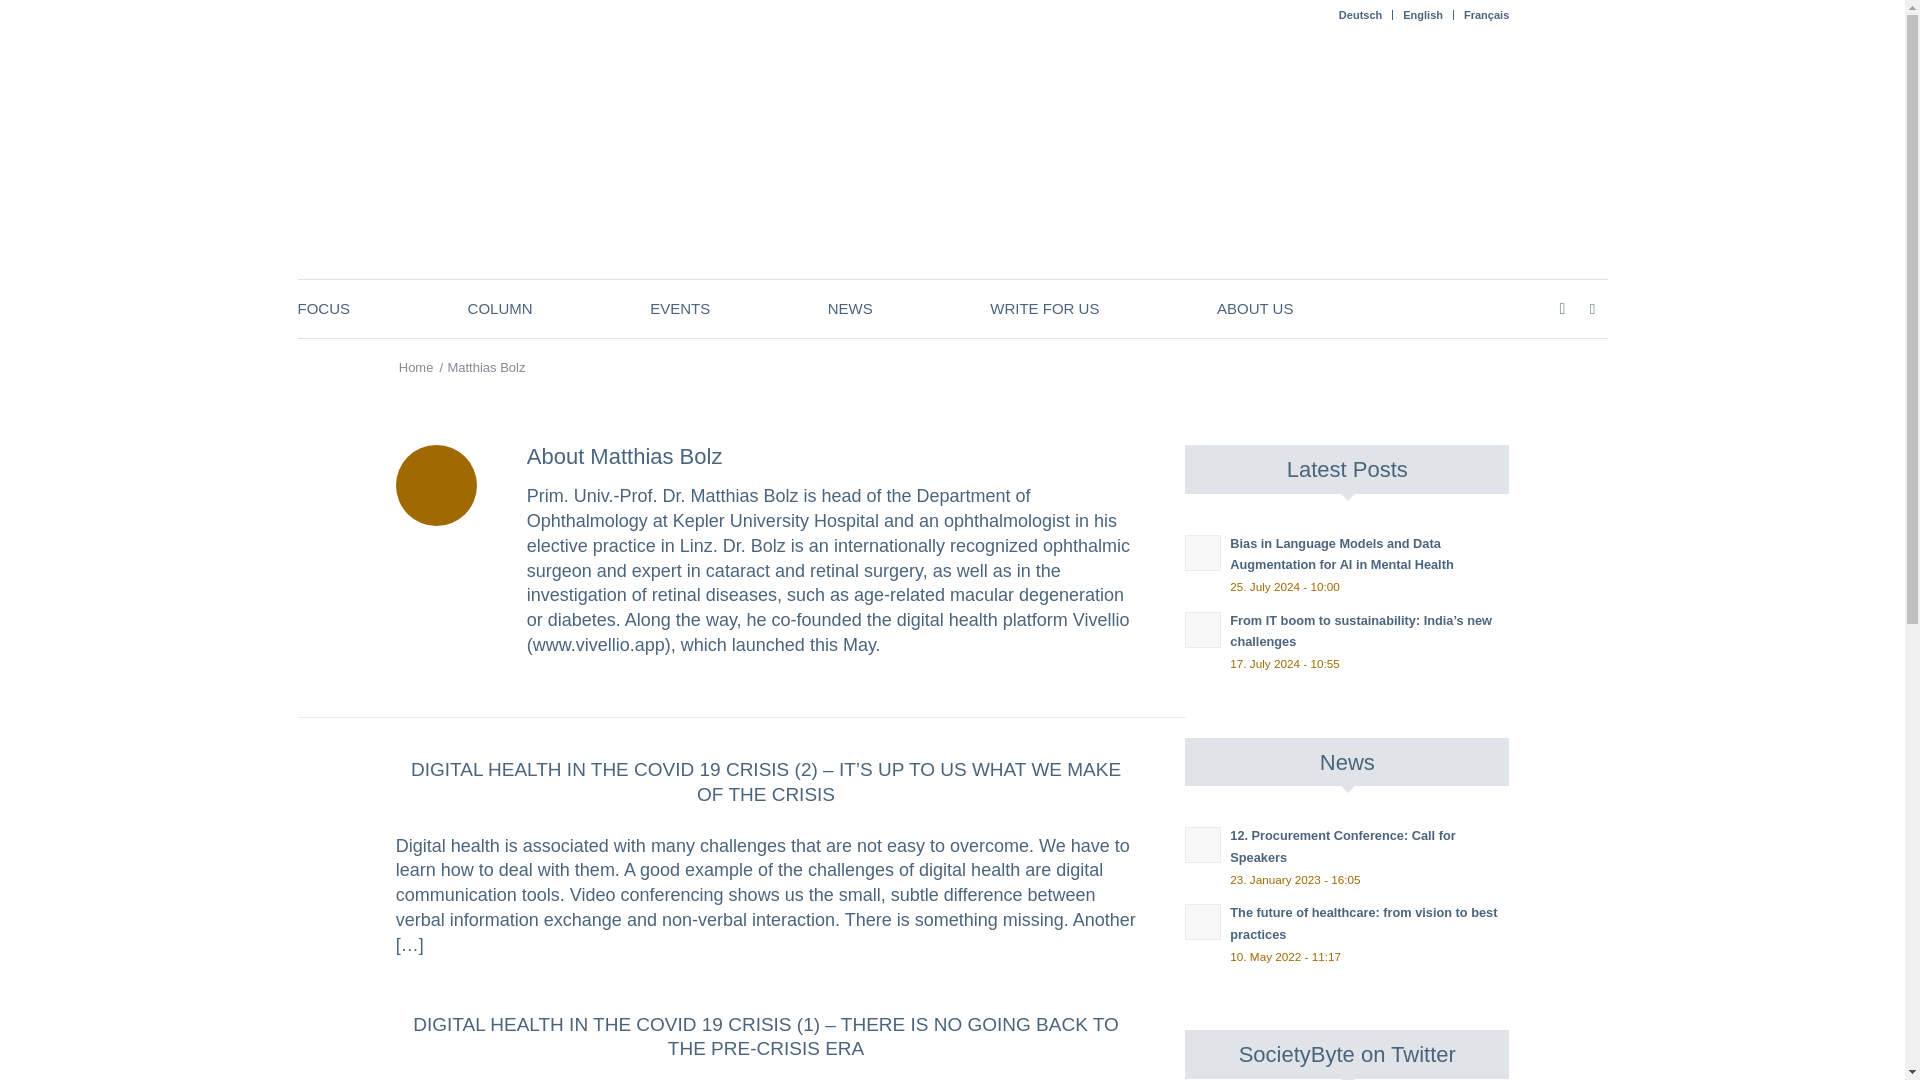 The width and height of the screenshot is (1920, 1080). What do you see at coordinates (500, 308) in the screenshot?
I see `COLUMN` at bounding box center [500, 308].